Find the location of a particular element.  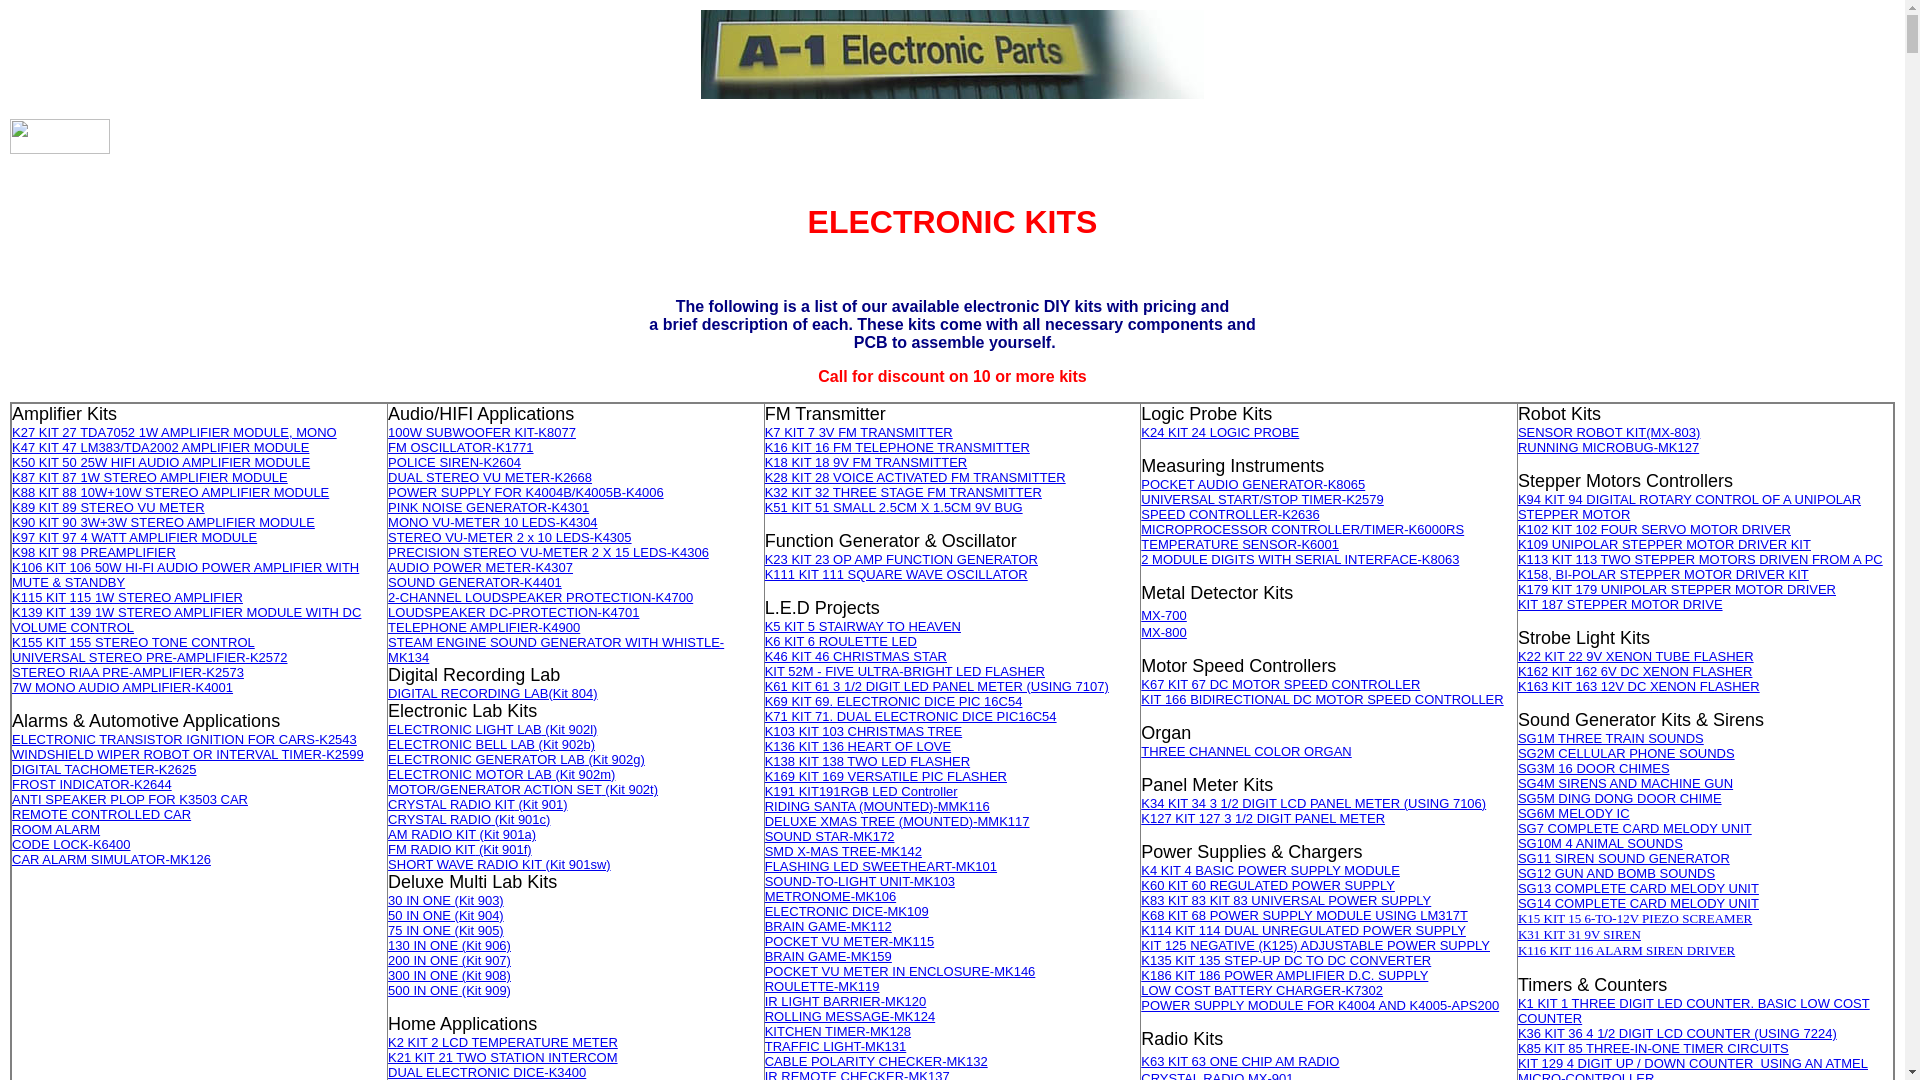

UNIVERSAL START/STOP TIMER-K2579 is located at coordinates (1262, 500).